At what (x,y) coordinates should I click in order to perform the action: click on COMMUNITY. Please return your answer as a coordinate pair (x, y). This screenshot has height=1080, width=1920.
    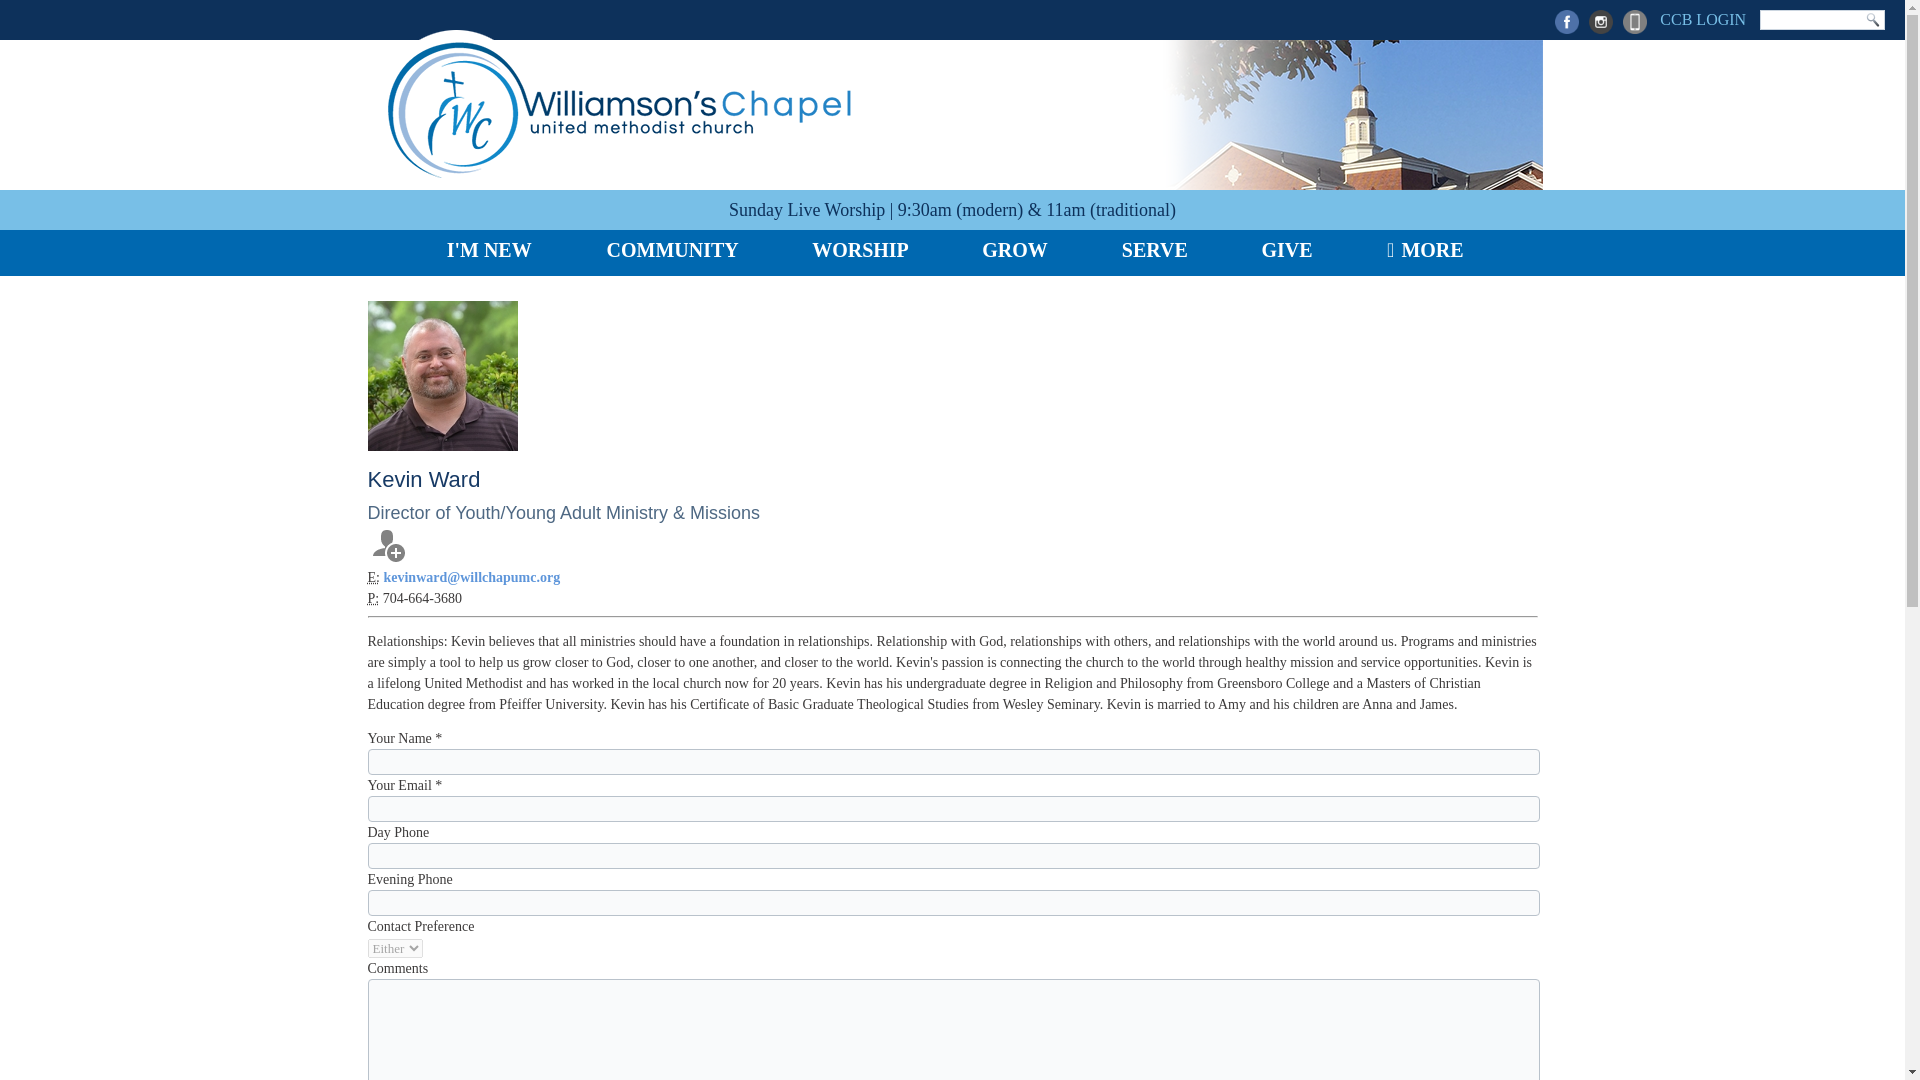
    Looking at the image, I should click on (668, 253).